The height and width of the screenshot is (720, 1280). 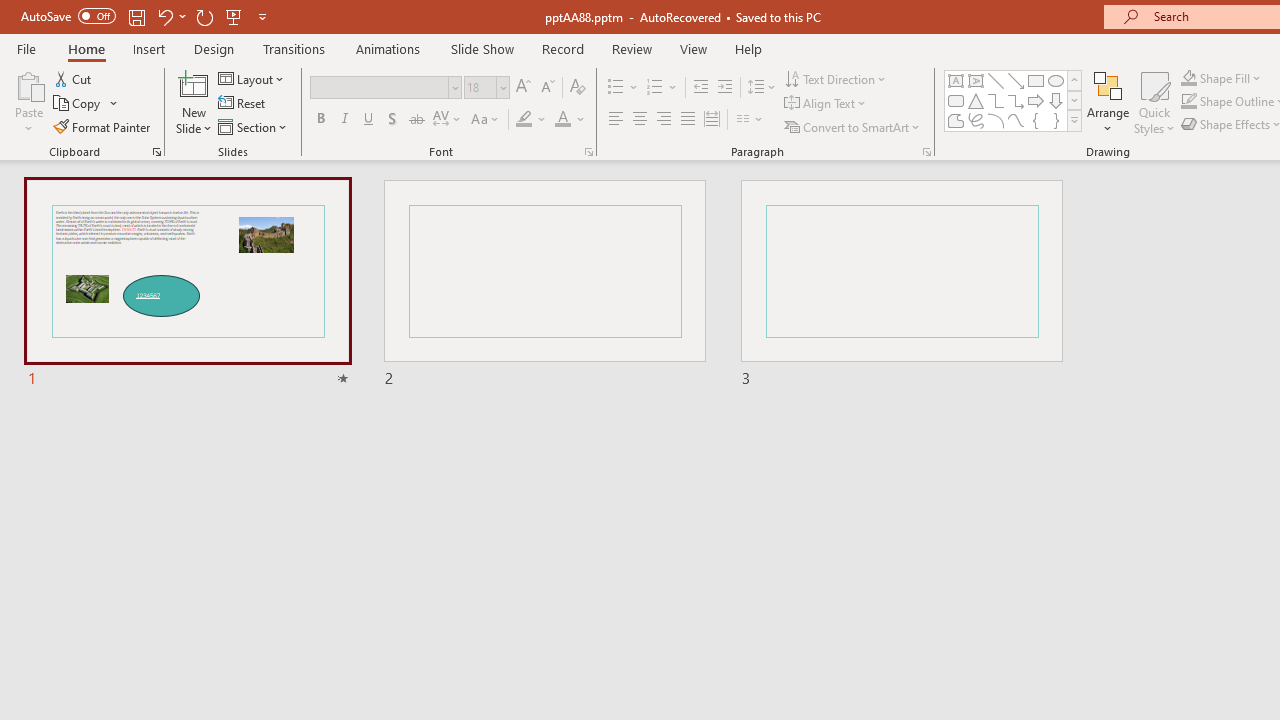 I want to click on Clear Formatting, so click(x=578, y=88).